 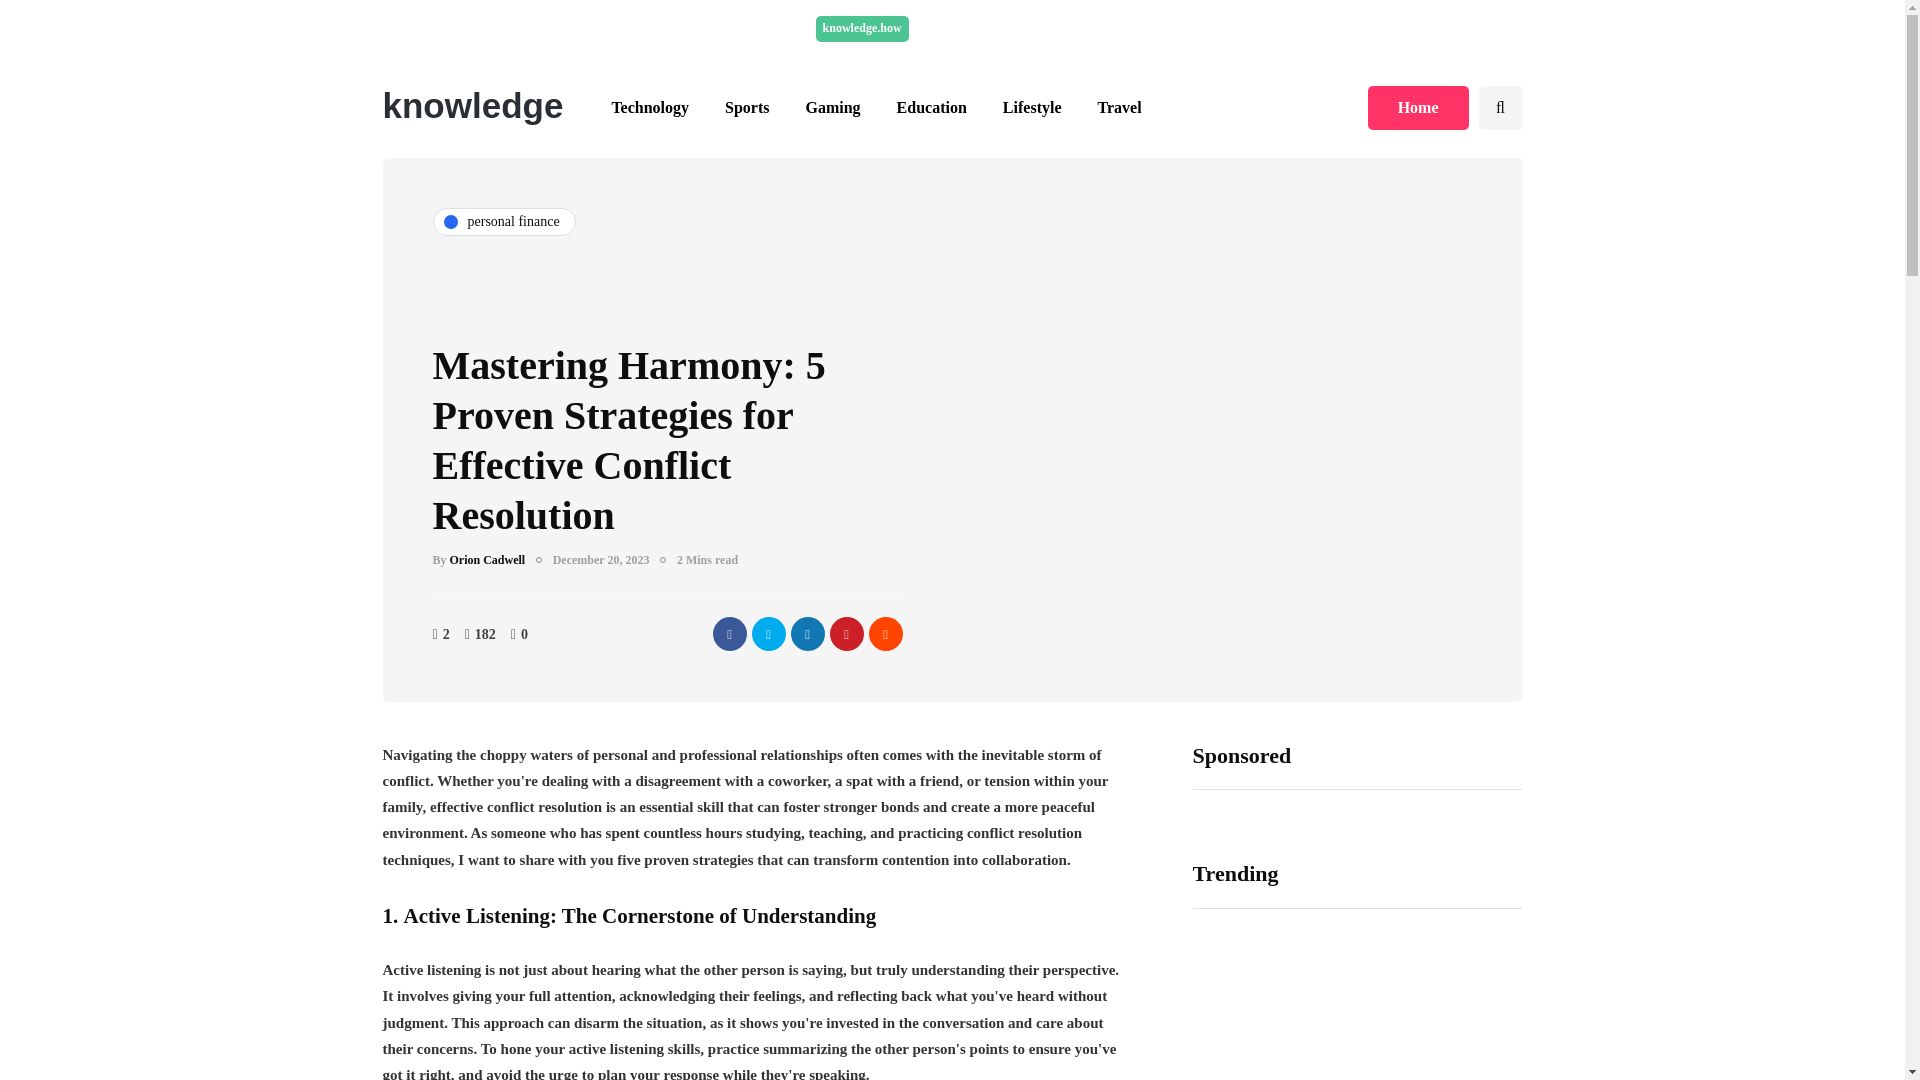 I want to click on Lifestyle, so click(x=1032, y=108).